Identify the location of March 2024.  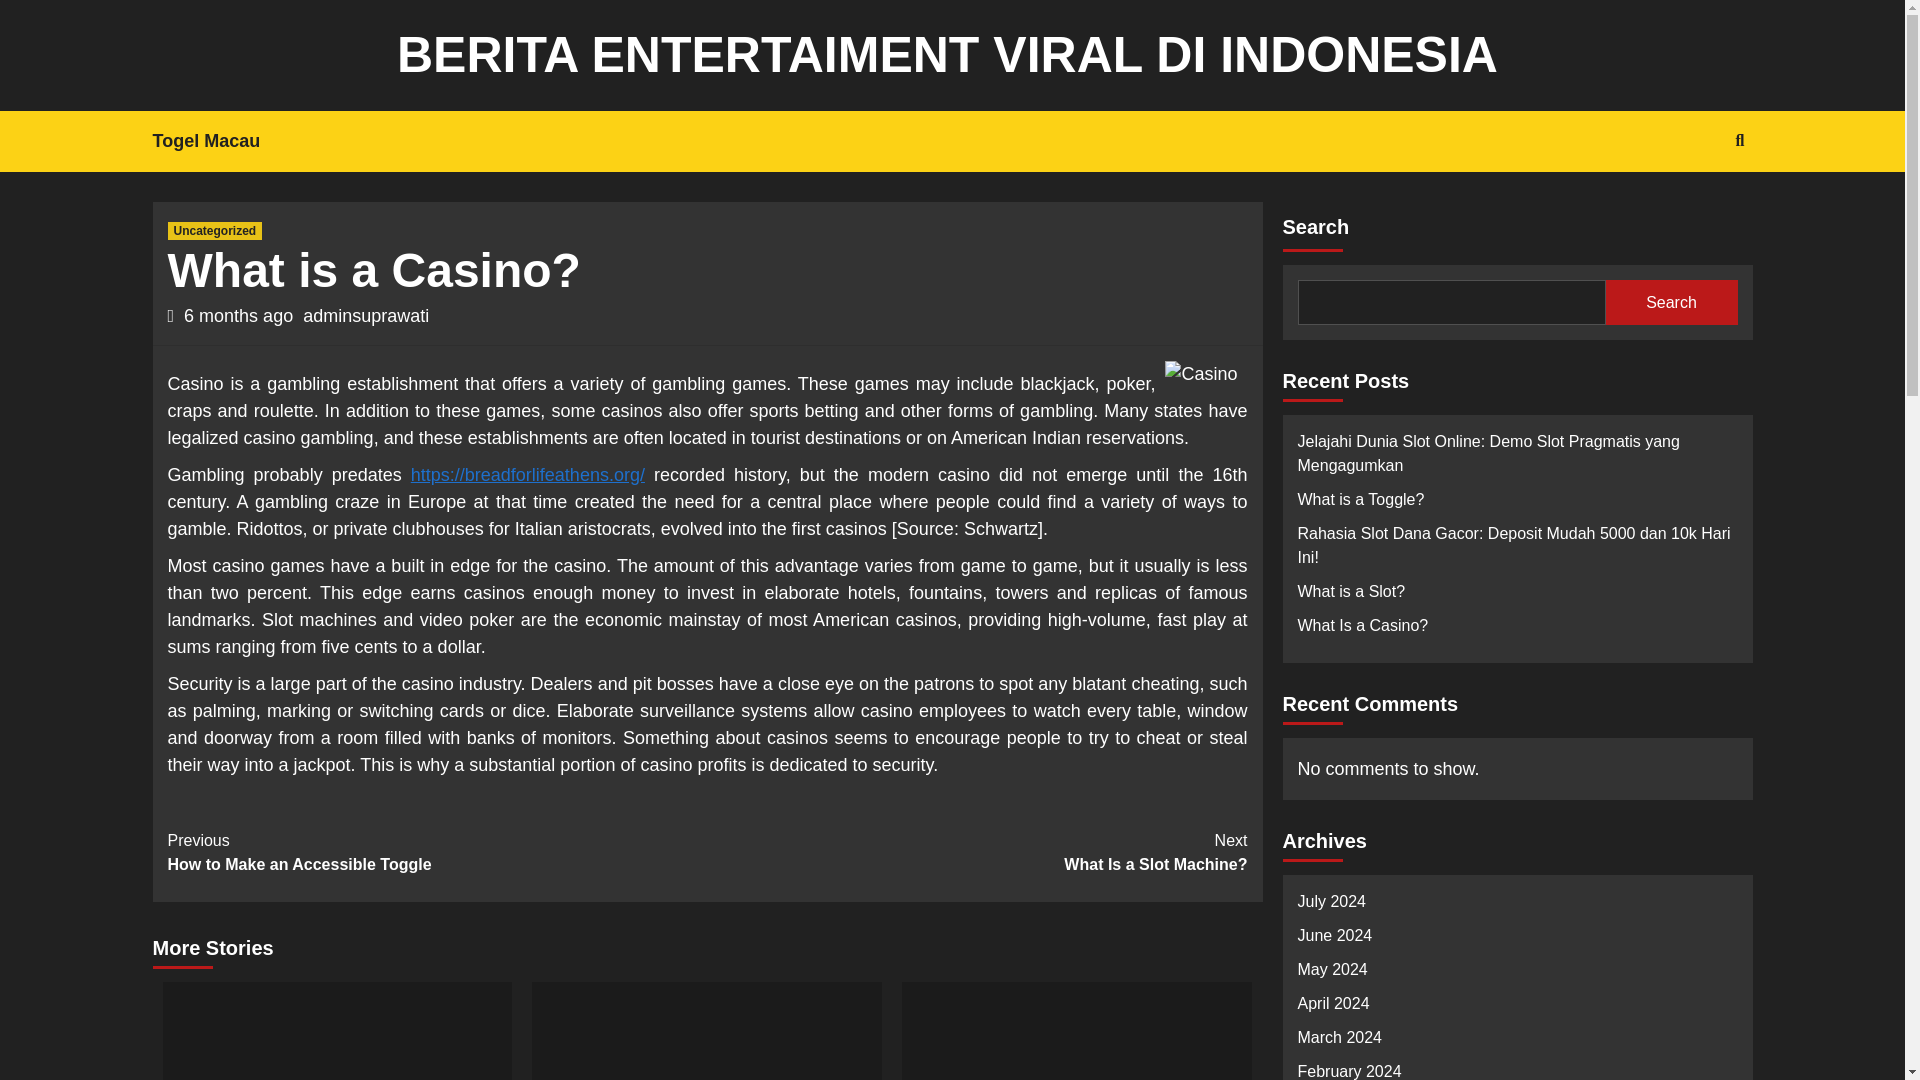
(1671, 302).